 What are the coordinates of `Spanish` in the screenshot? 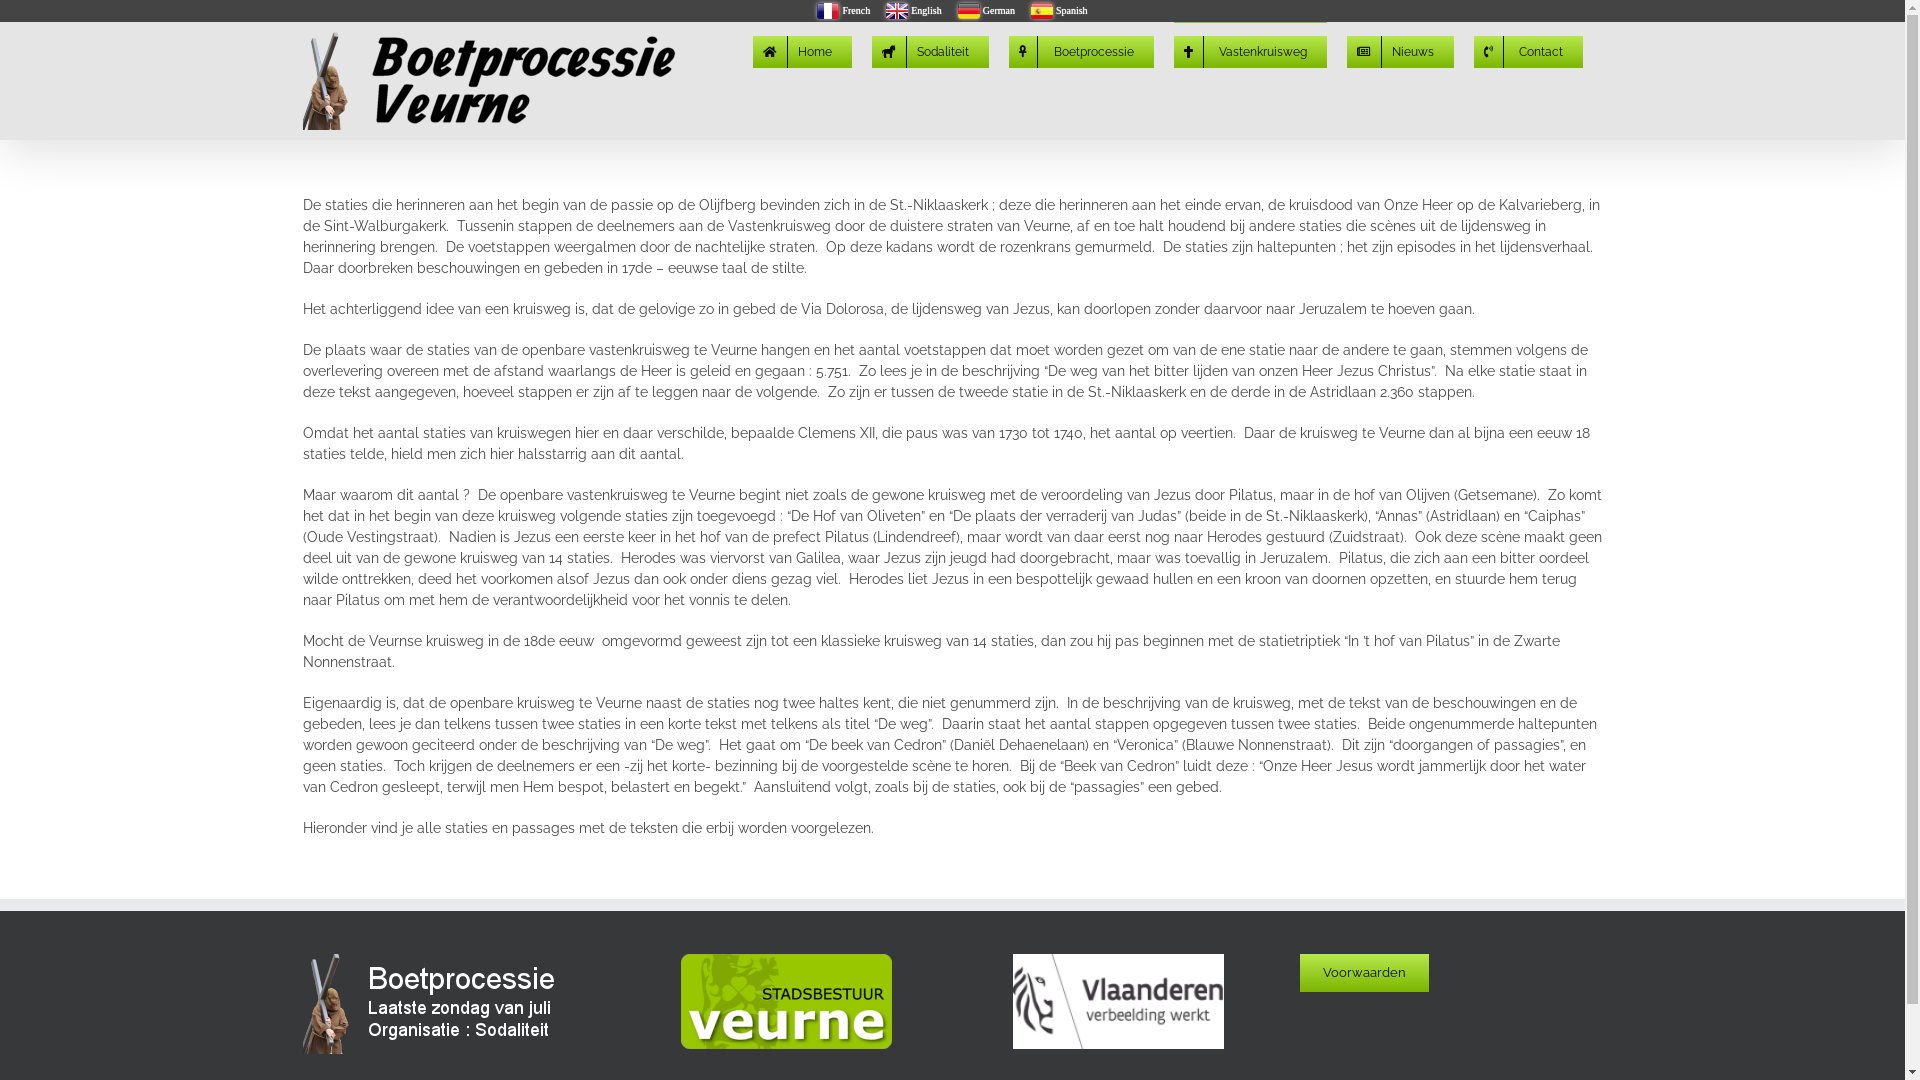 It's located at (1060, 11).